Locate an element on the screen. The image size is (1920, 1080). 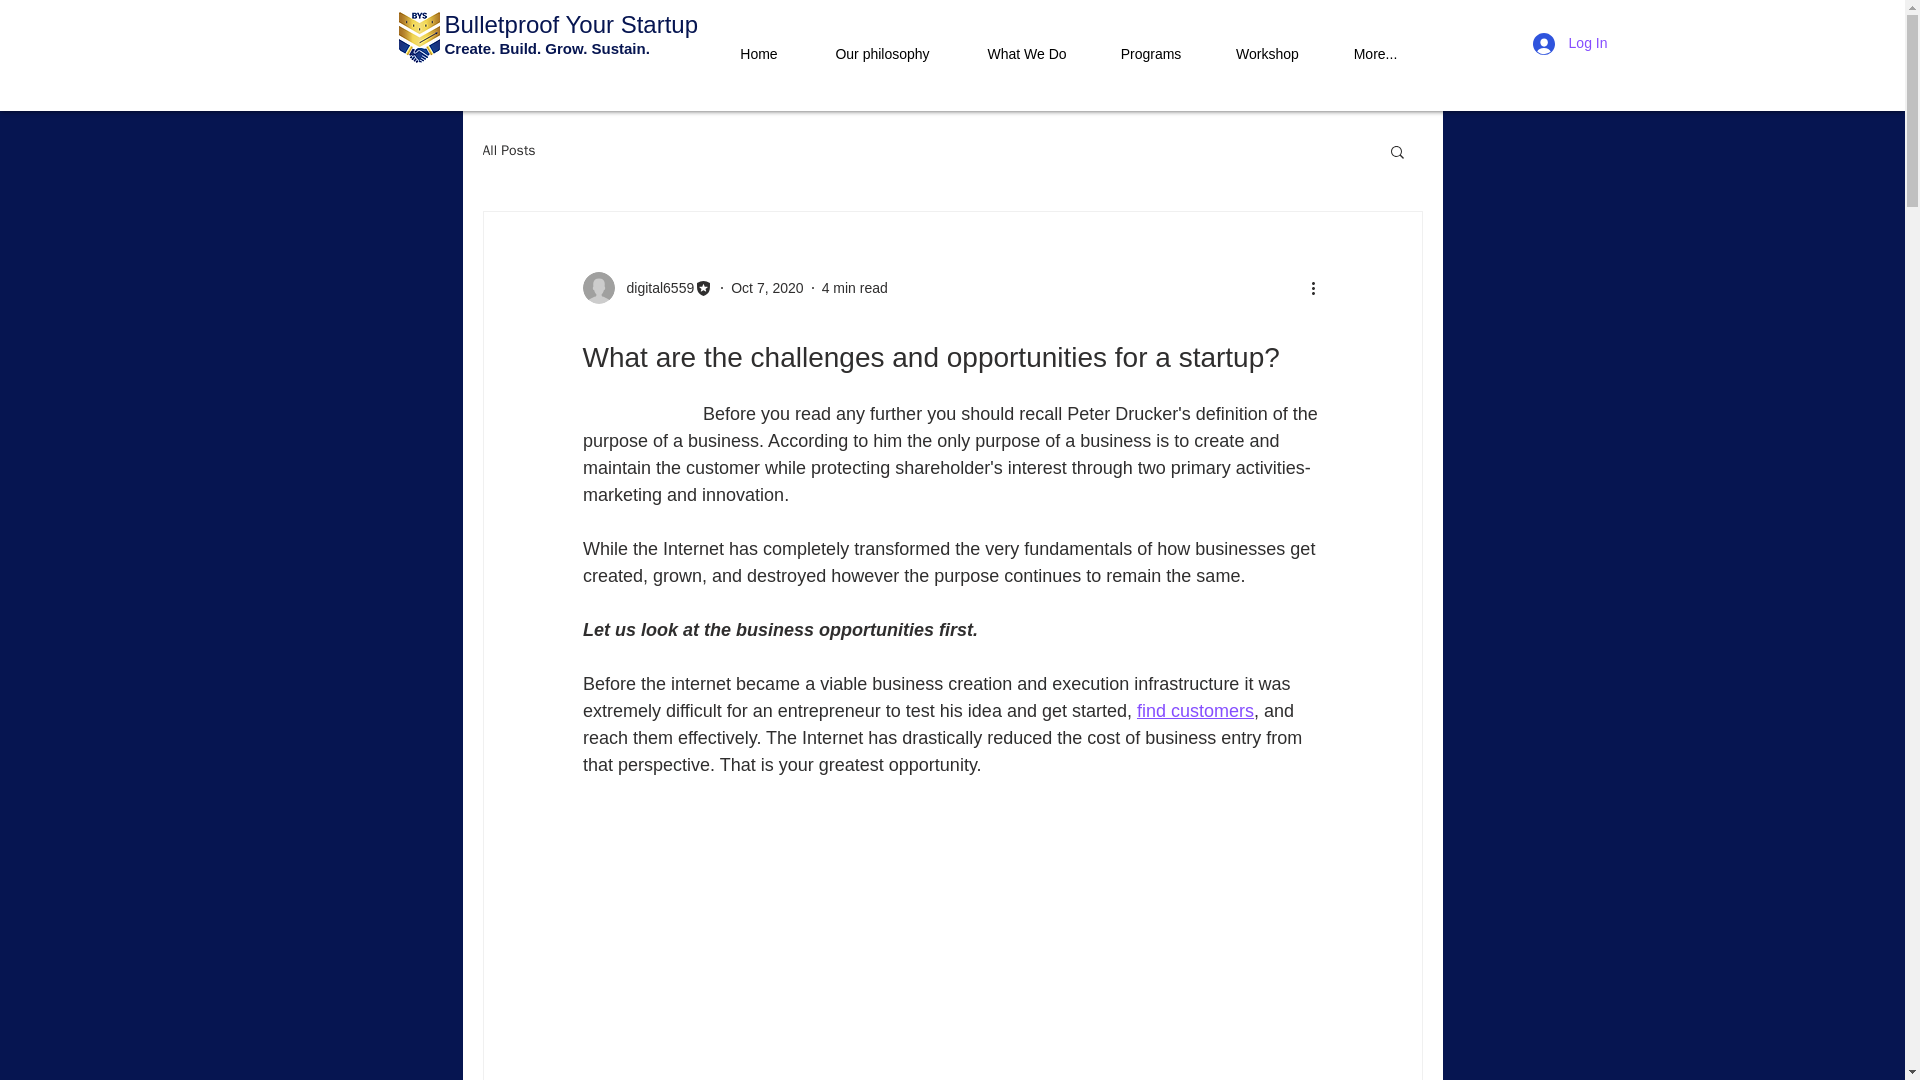
Programs is located at coordinates (1152, 44).